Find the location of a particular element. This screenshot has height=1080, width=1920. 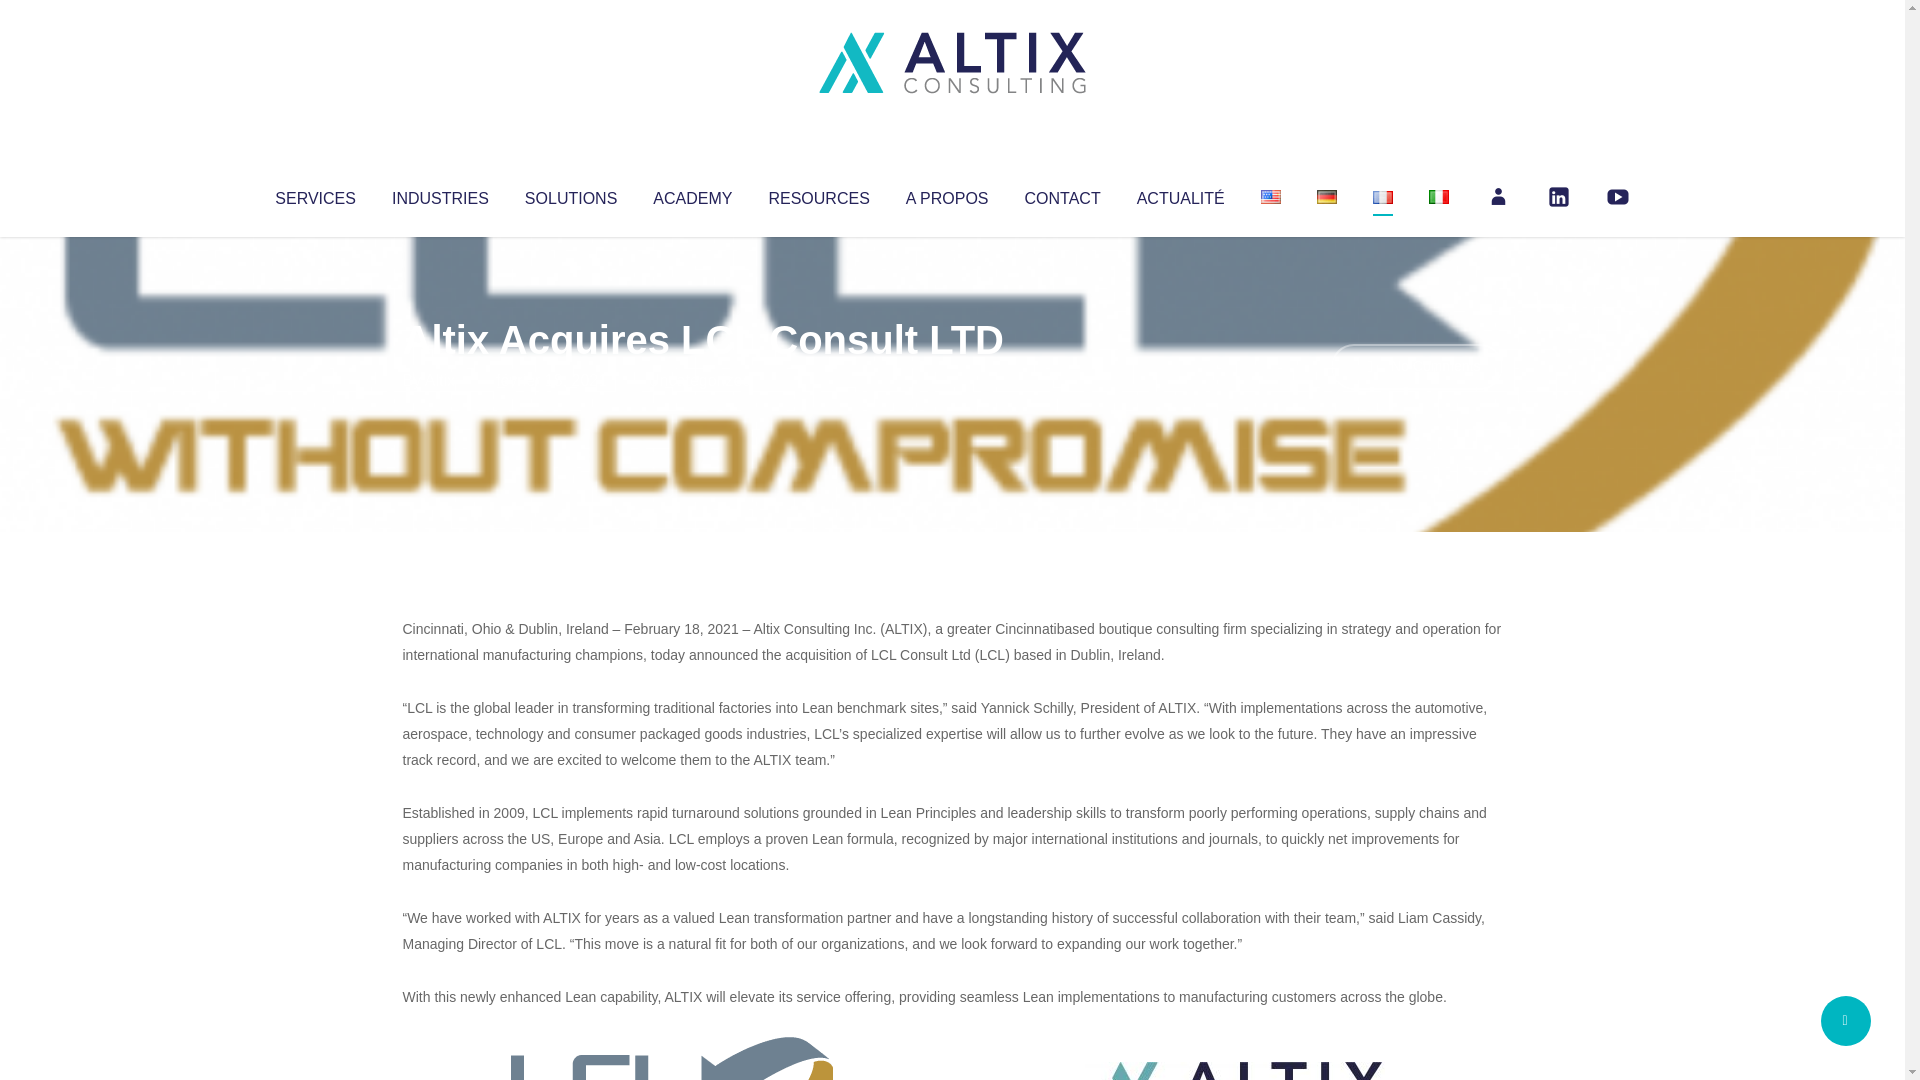

Articles par Altix is located at coordinates (440, 380).